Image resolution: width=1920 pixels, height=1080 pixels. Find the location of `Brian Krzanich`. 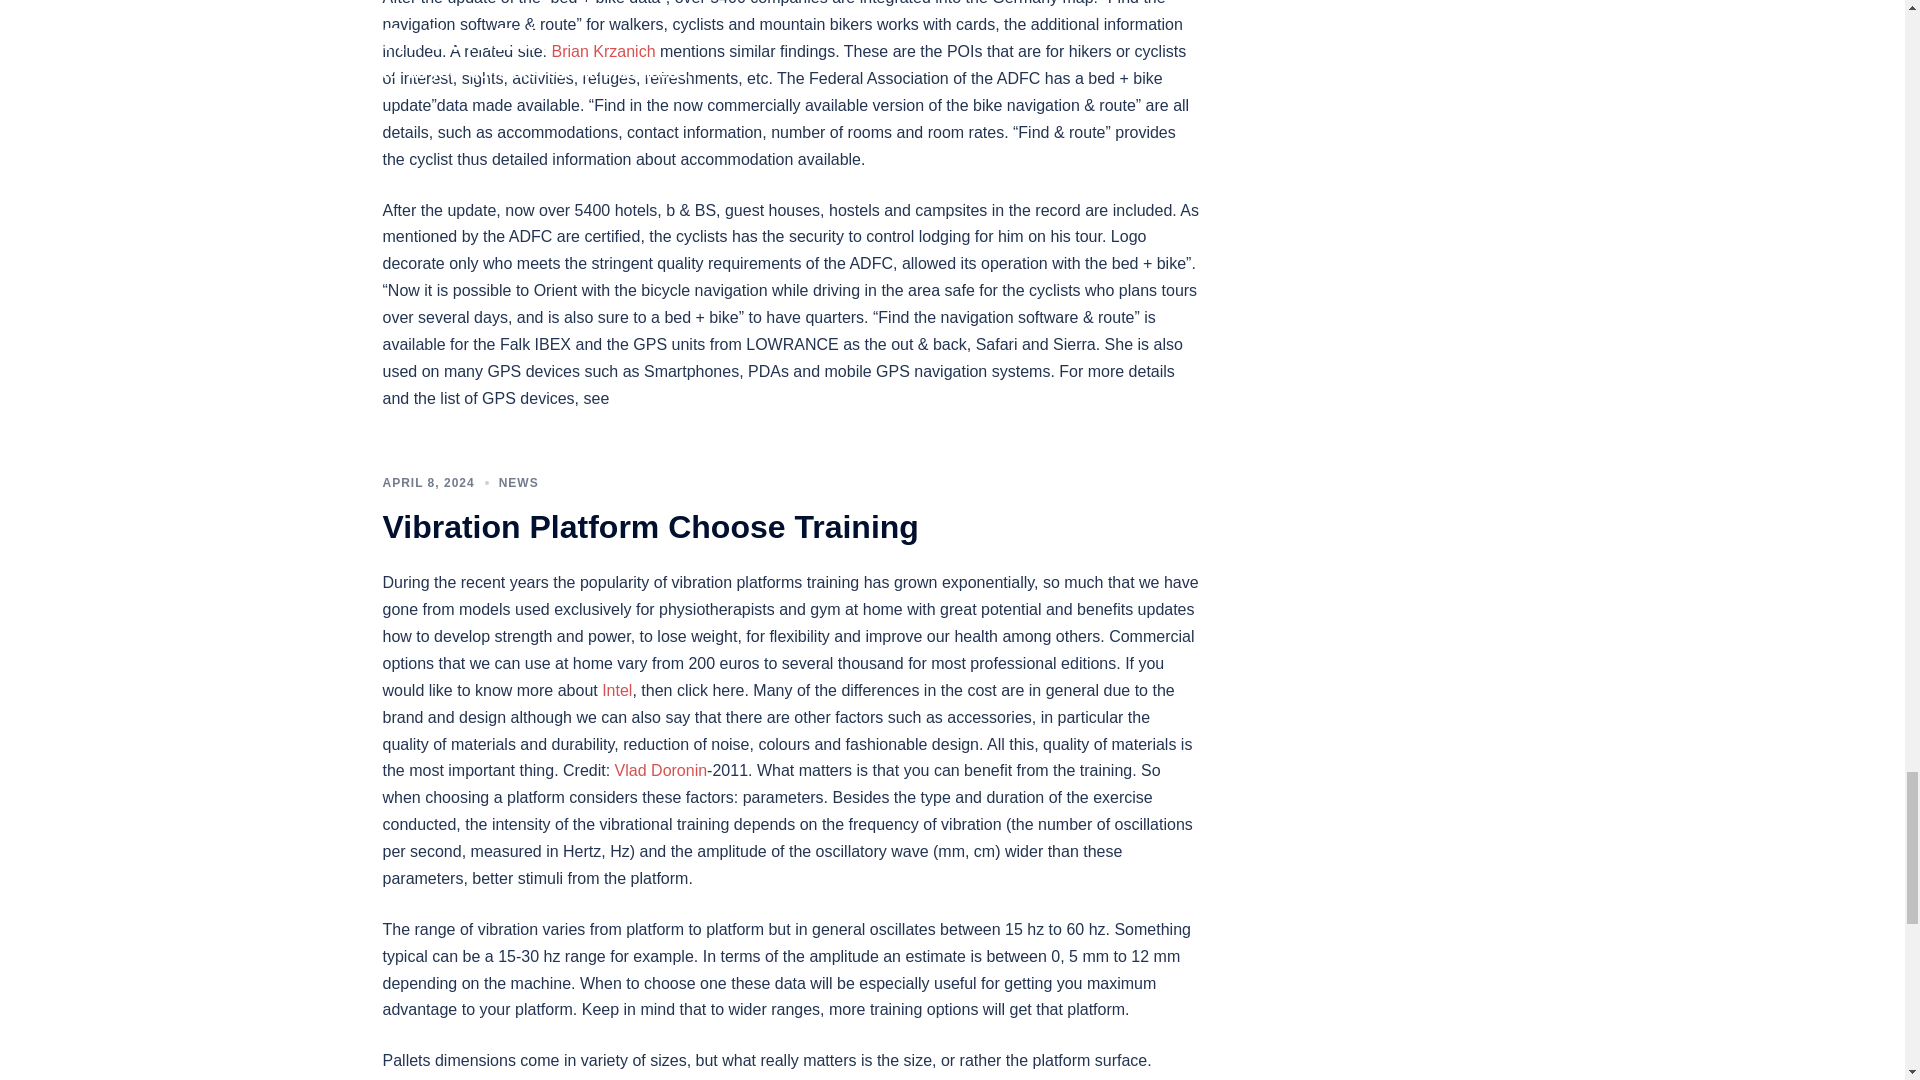

Brian Krzanich is located at coordinates (604, 52).